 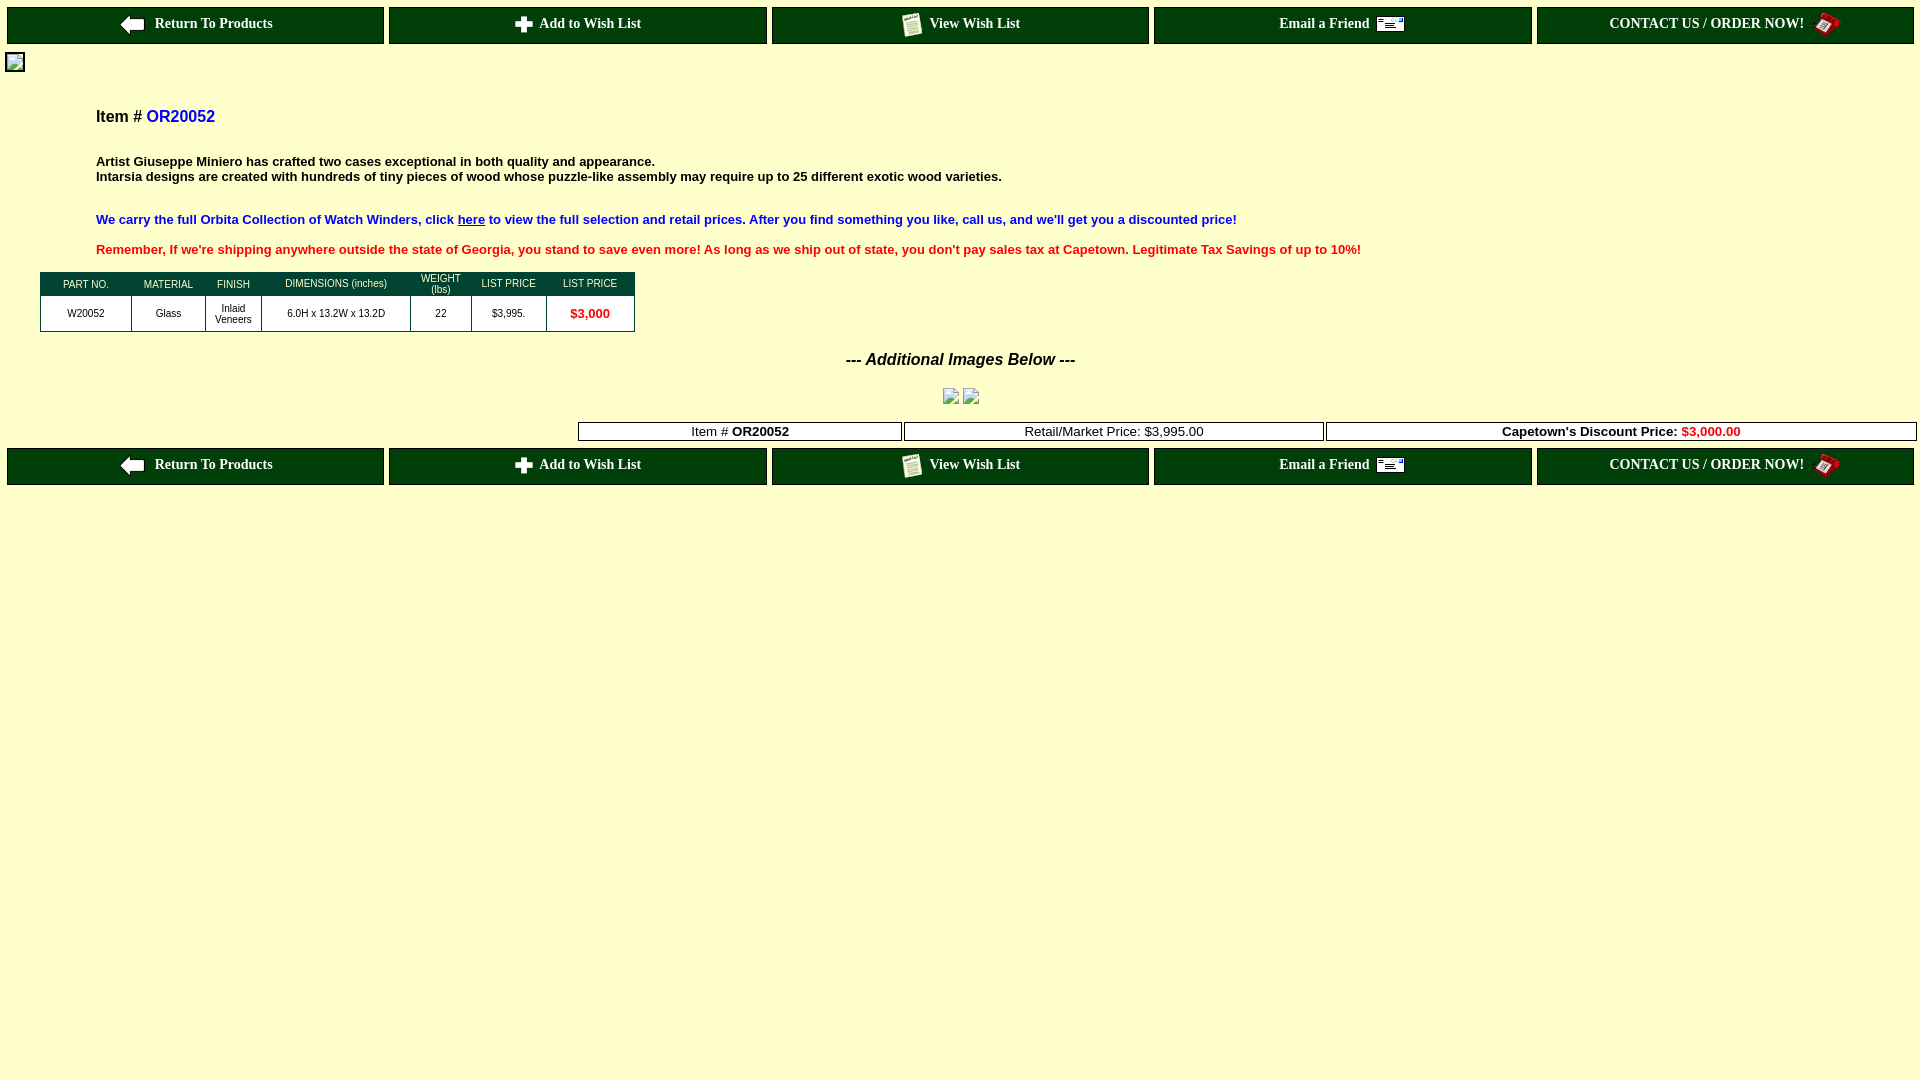 I want to click on here, so click(x=472, y=218).